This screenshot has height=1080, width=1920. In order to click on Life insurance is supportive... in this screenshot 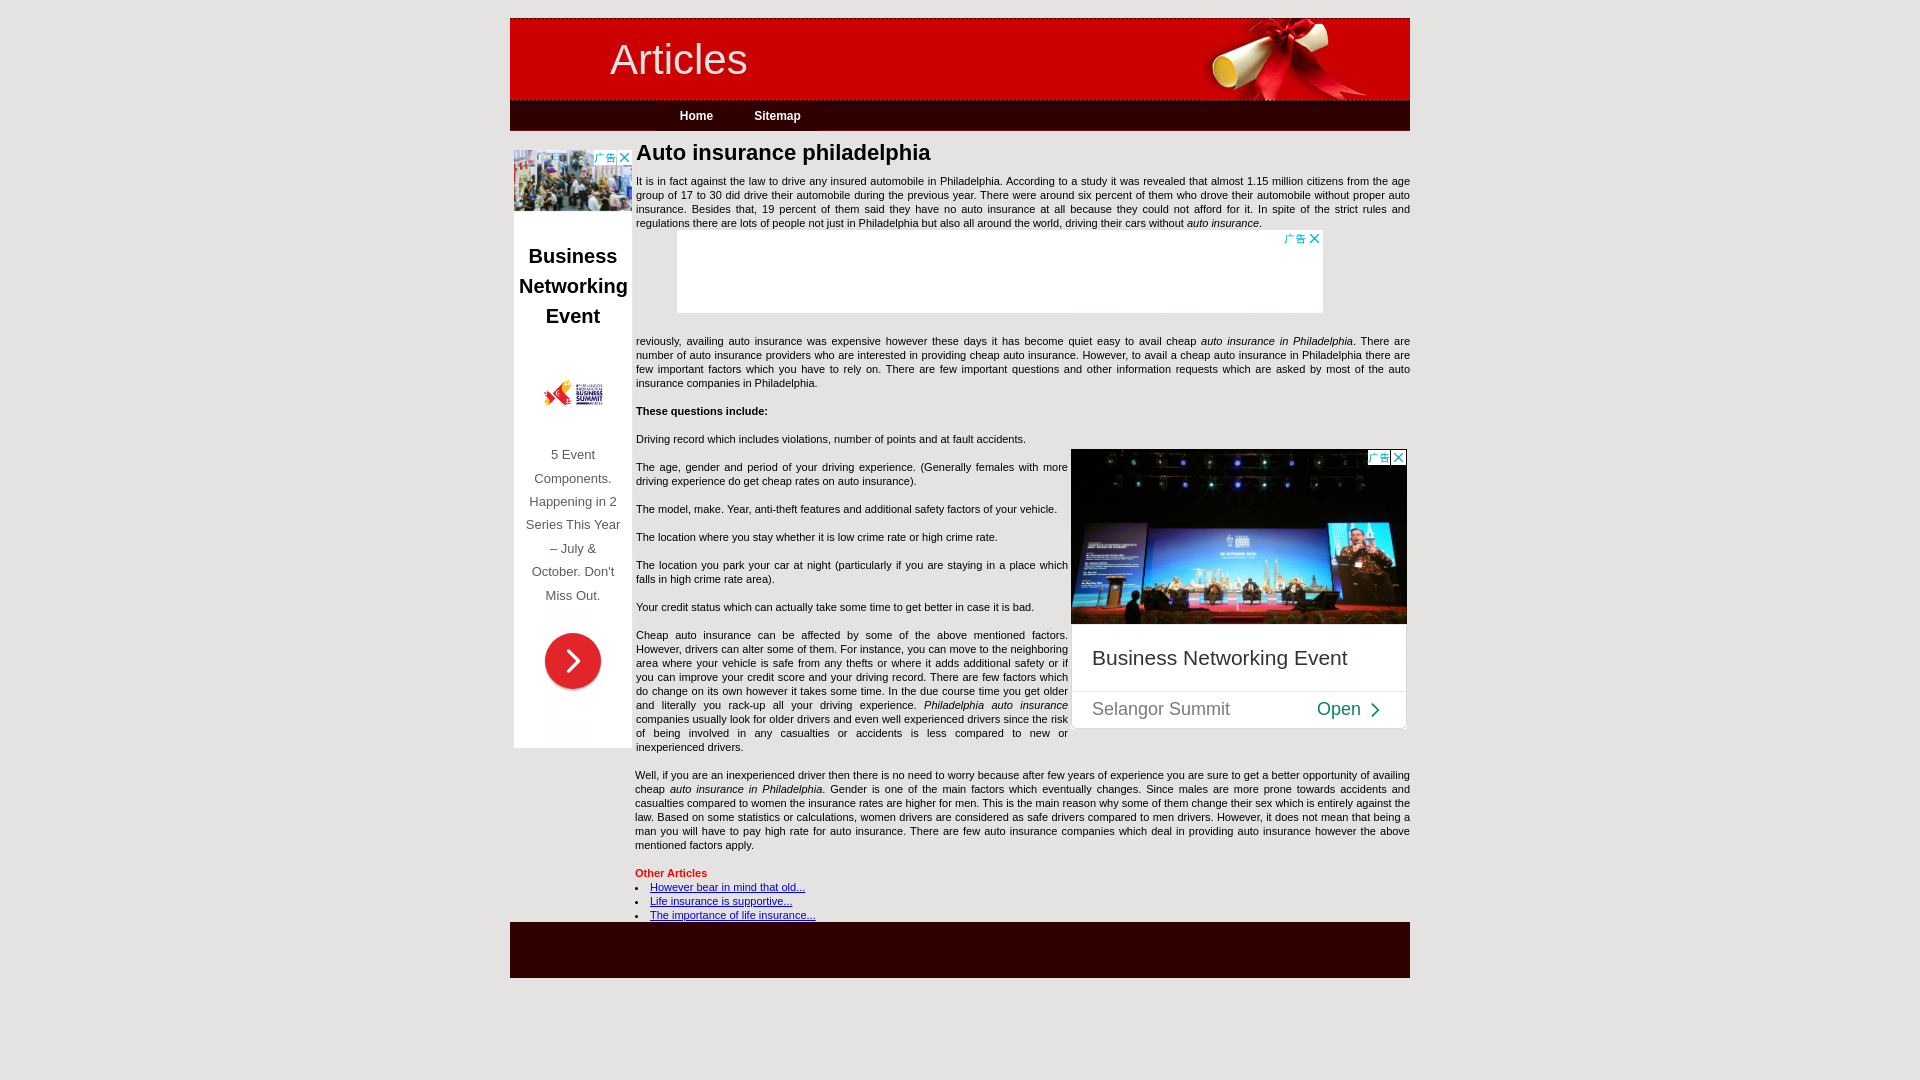, I will do `click(720, 901)`.